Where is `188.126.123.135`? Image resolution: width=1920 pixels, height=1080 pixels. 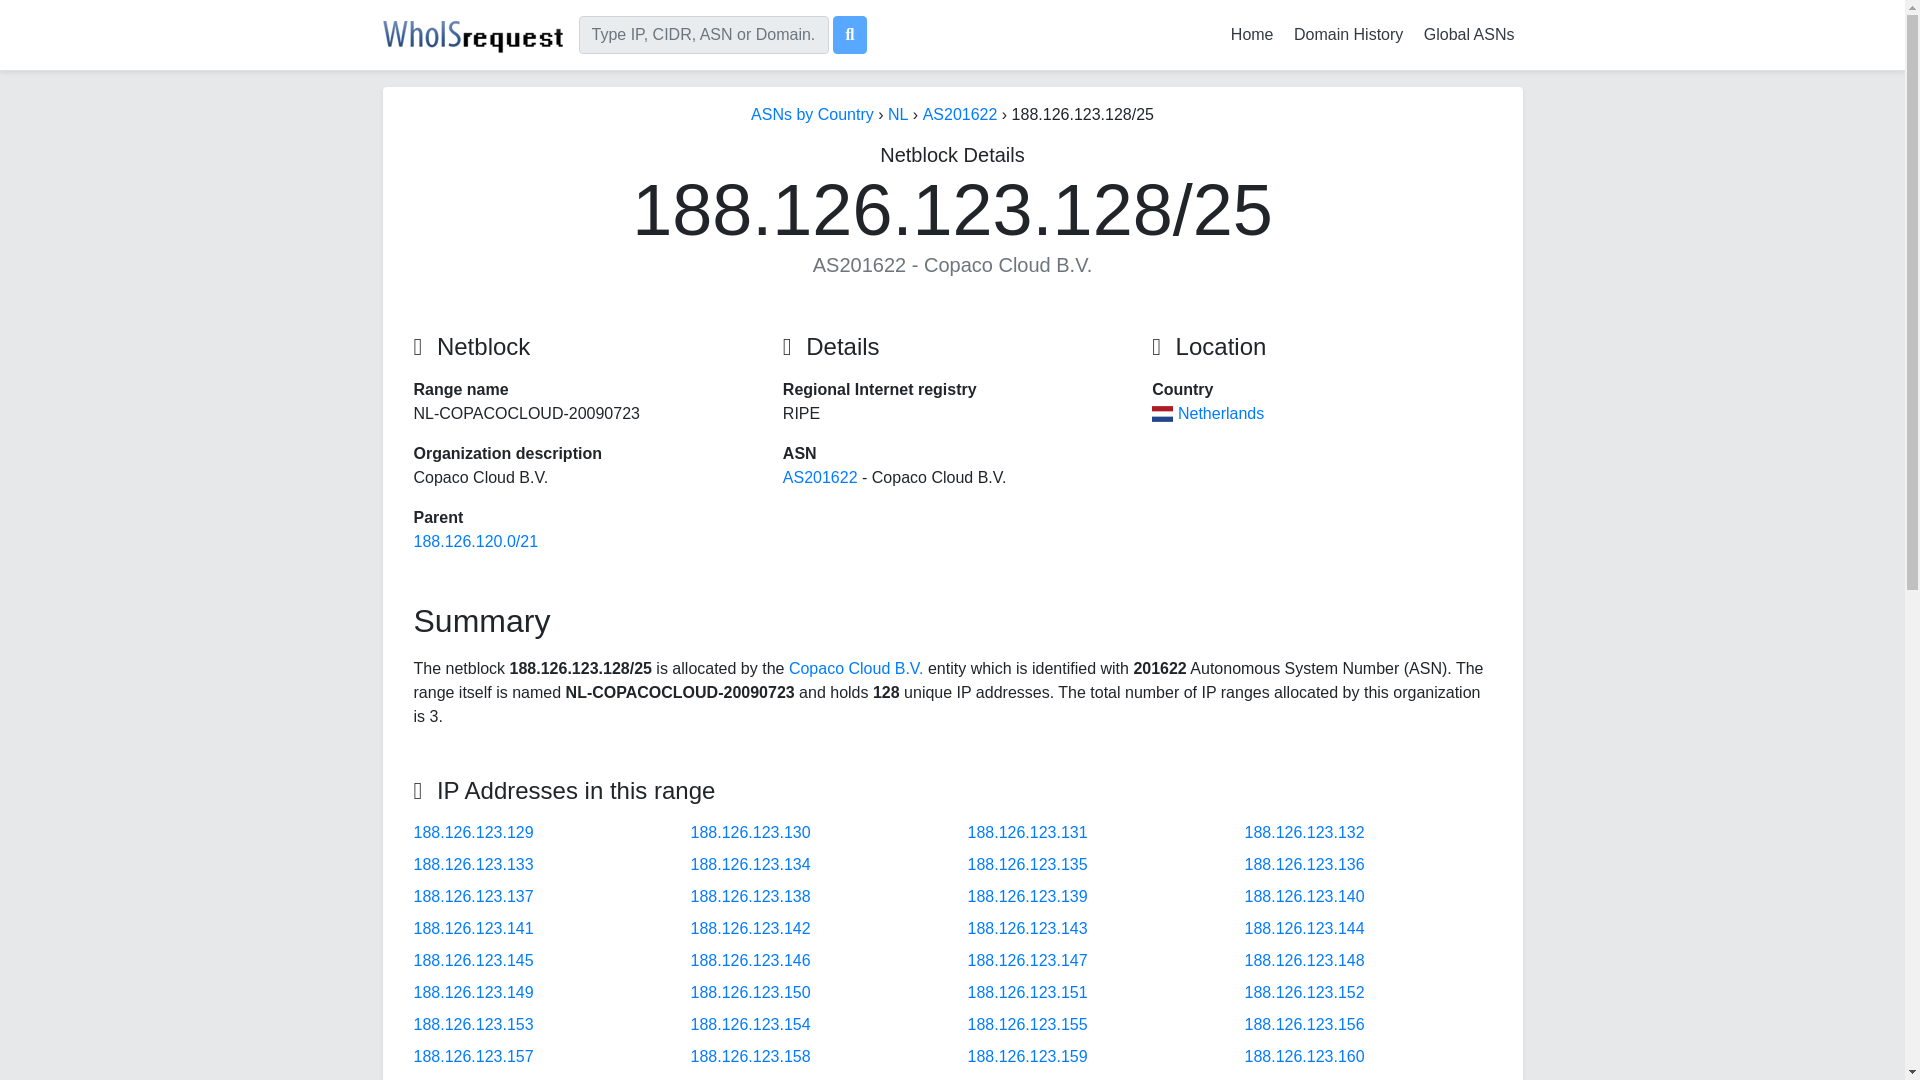 188.126.123.135 is located at coordinates (1028, 864).